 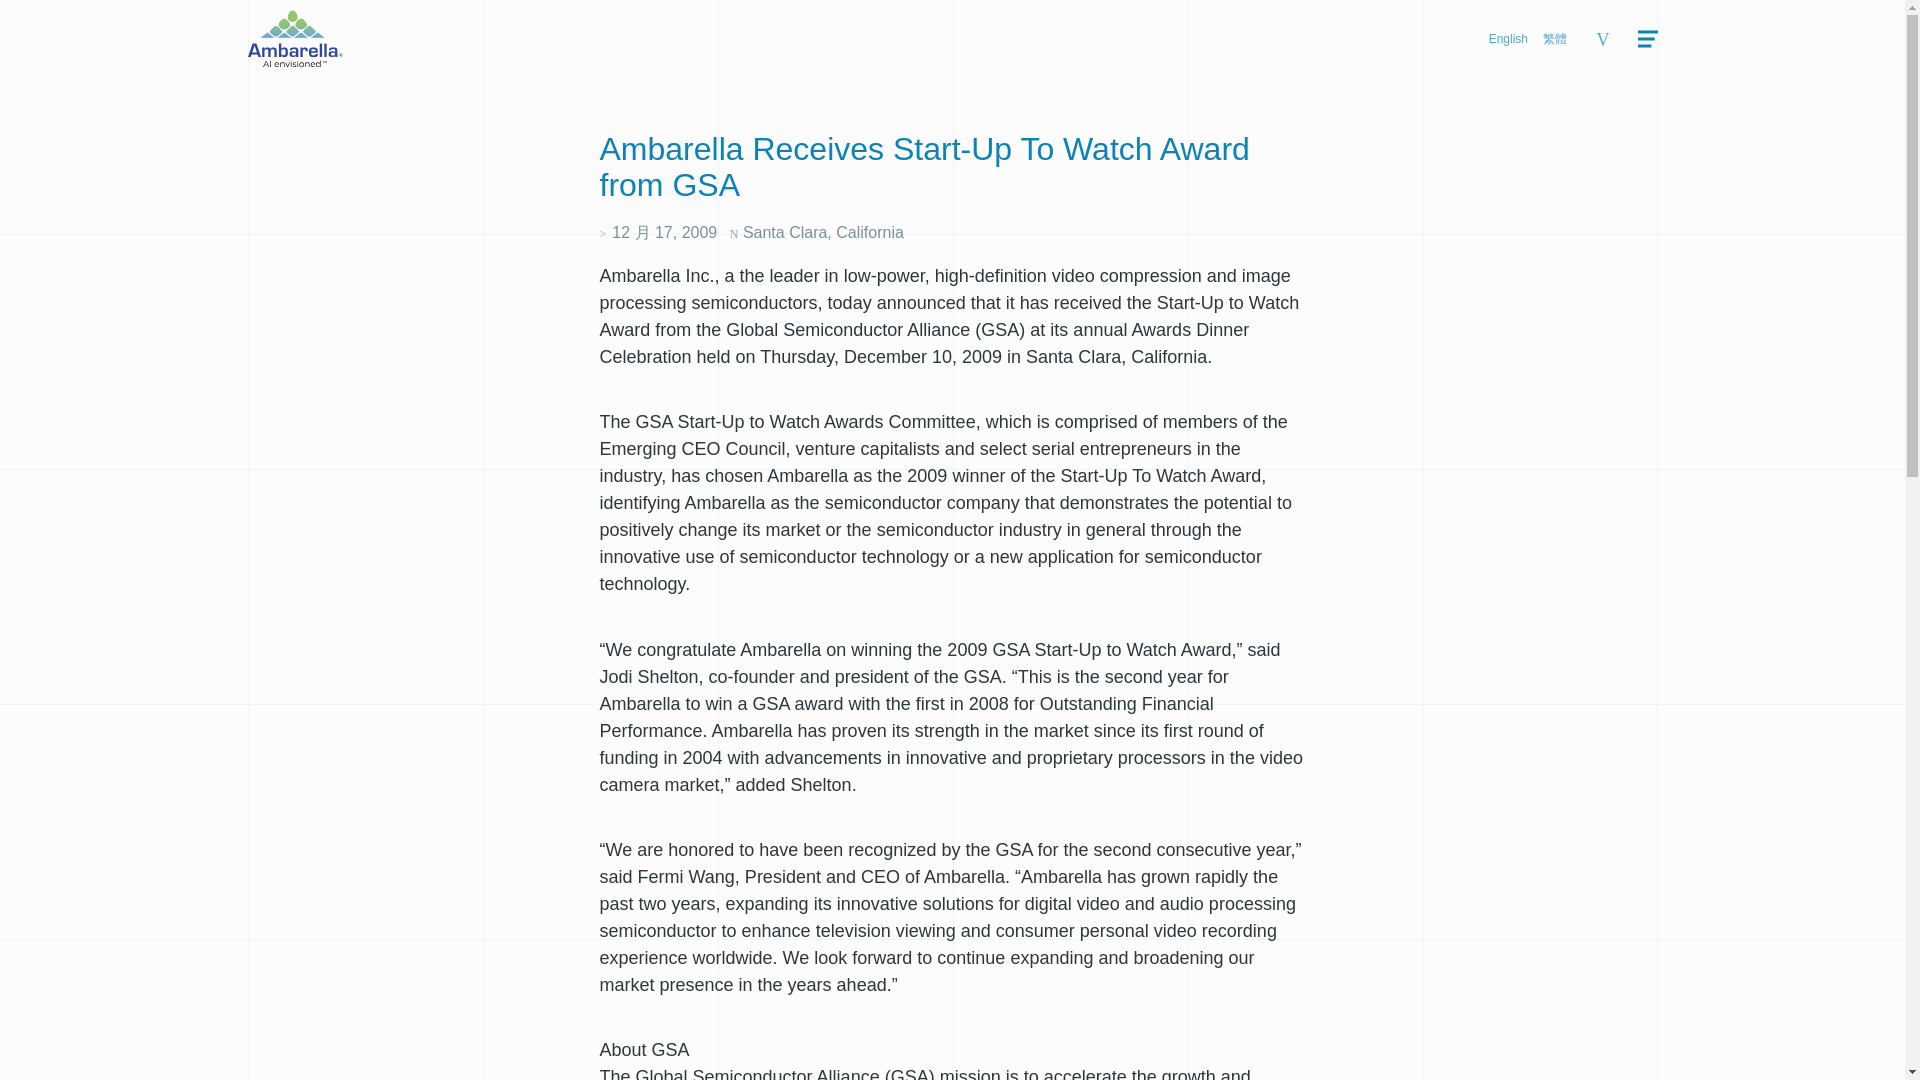 What do you see at coordinates (295, 38) in the screenshot?
I see `Home` at bounding box center [295, 38].